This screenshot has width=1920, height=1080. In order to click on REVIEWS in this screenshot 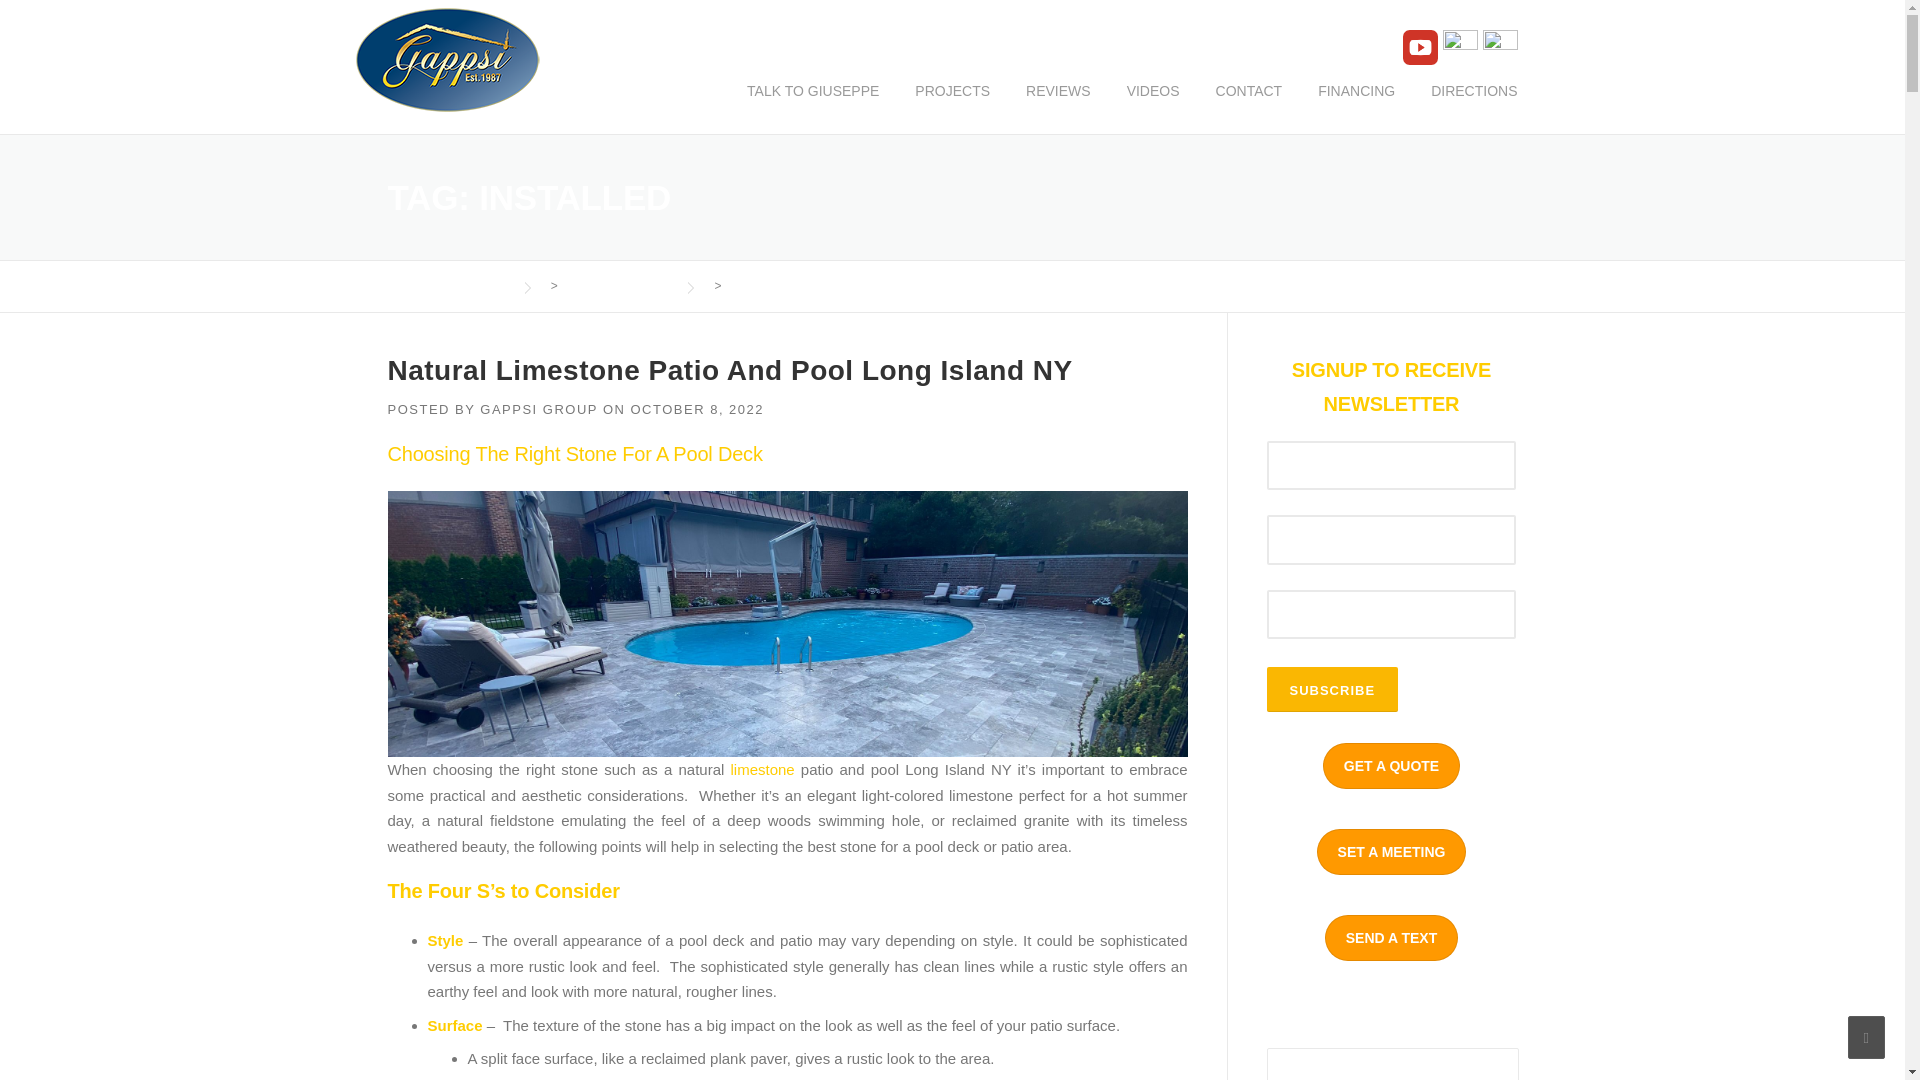, I will do `click(1058, 106)`.